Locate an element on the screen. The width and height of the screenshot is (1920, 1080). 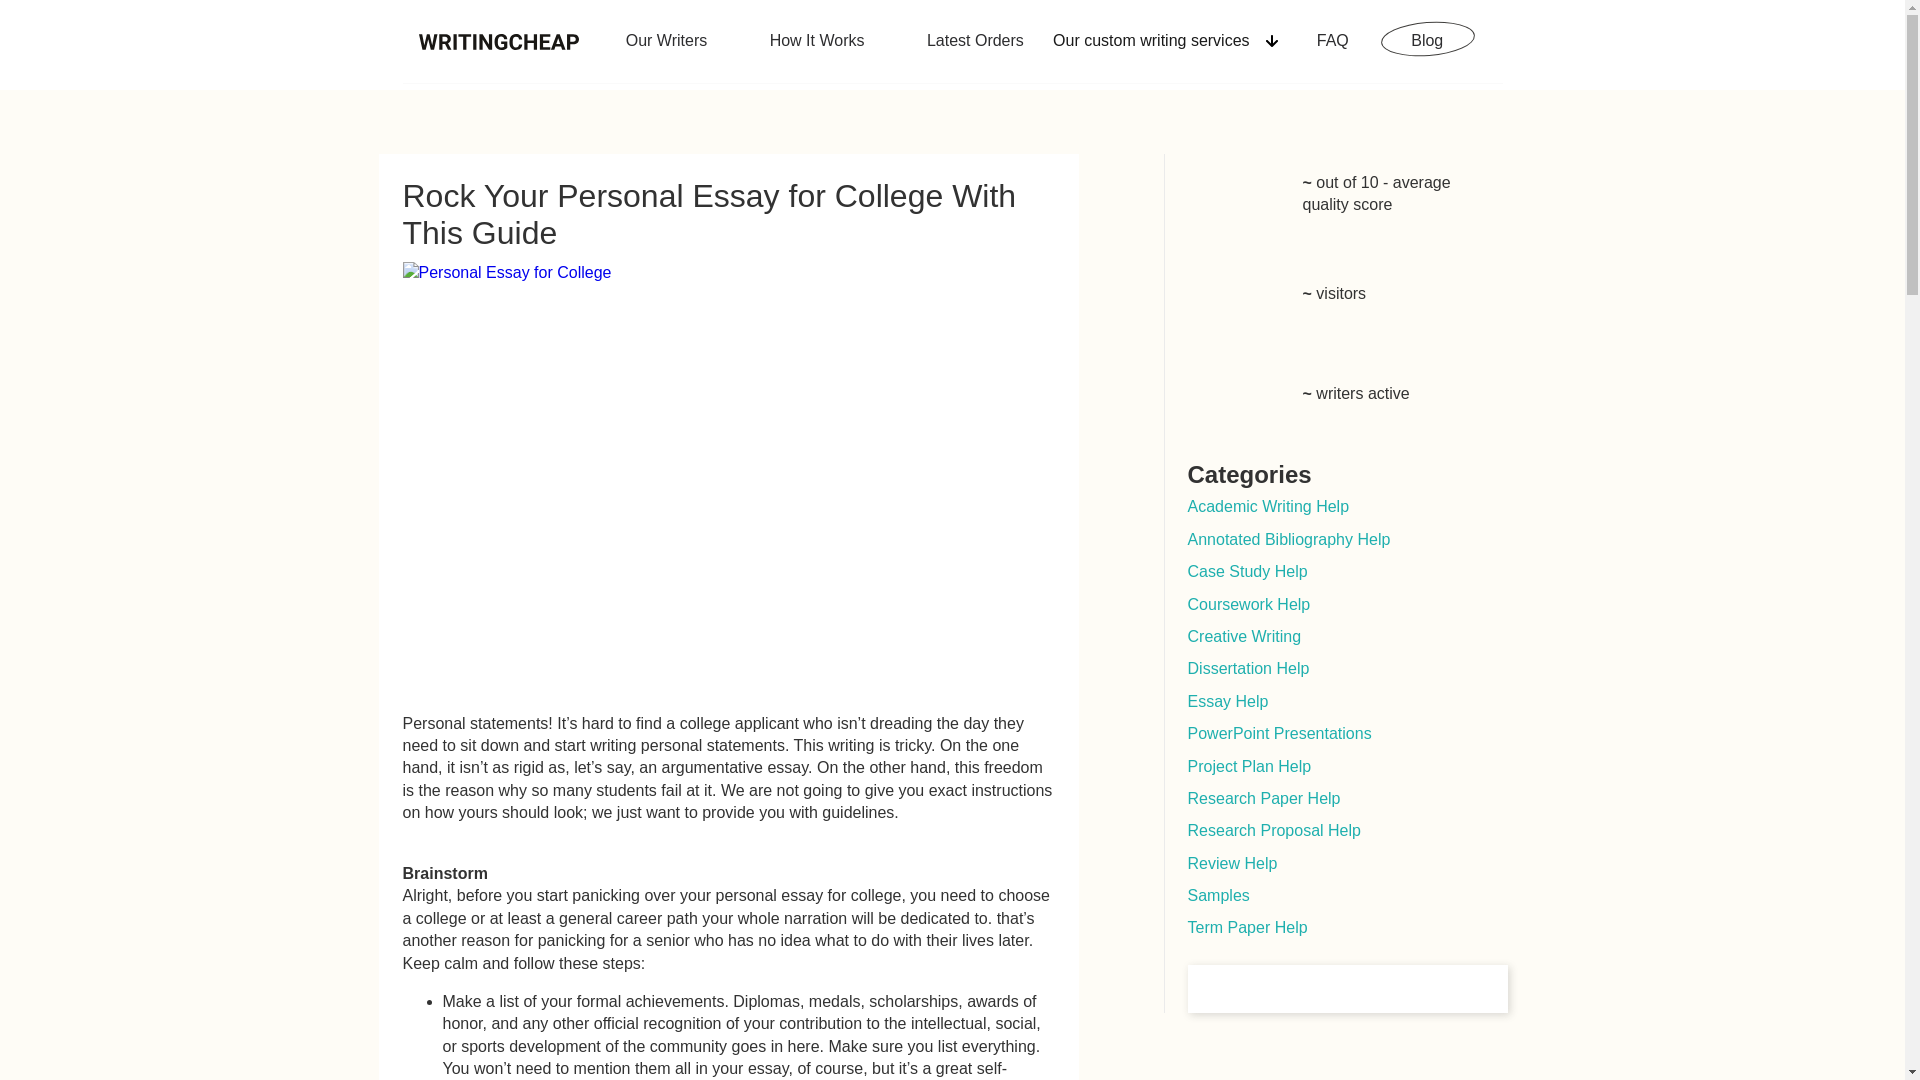
Dissertation Help is located at coordinates (1248, 668).